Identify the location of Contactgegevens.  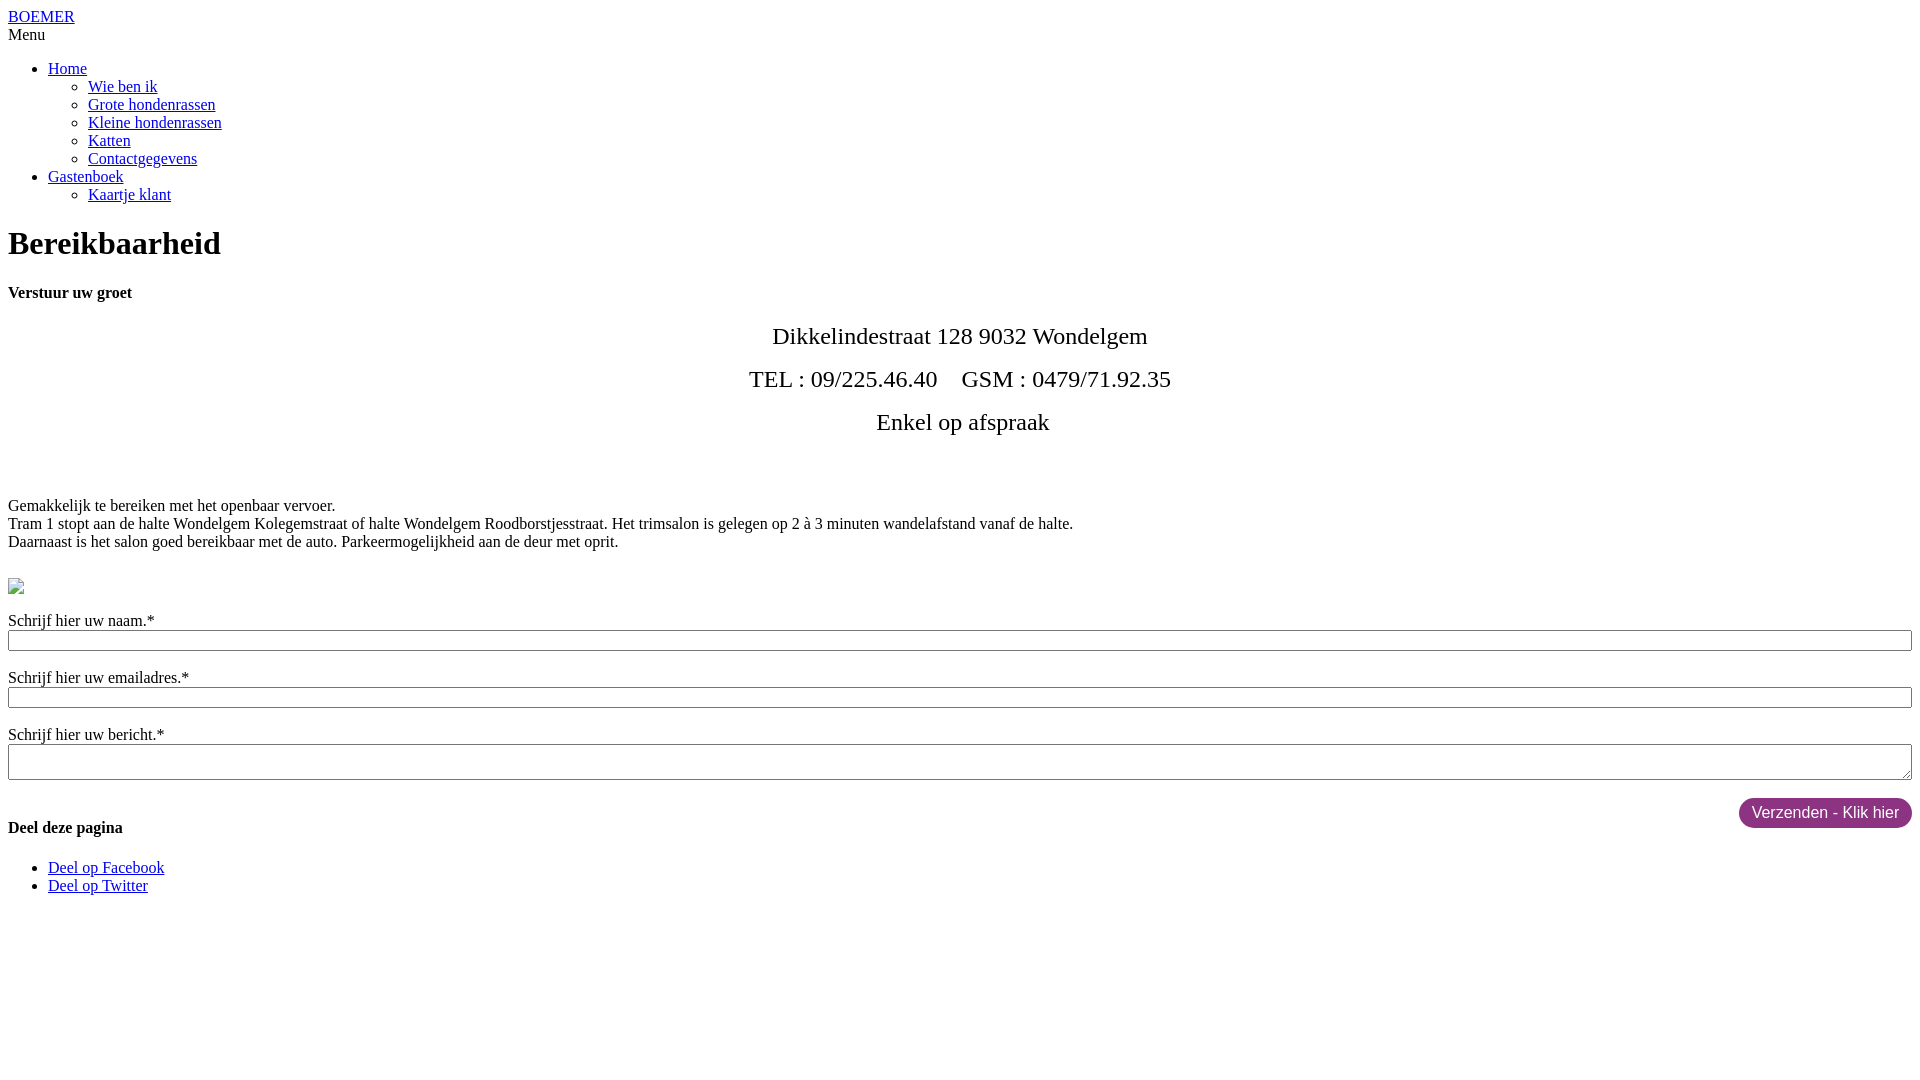
(142, 158).